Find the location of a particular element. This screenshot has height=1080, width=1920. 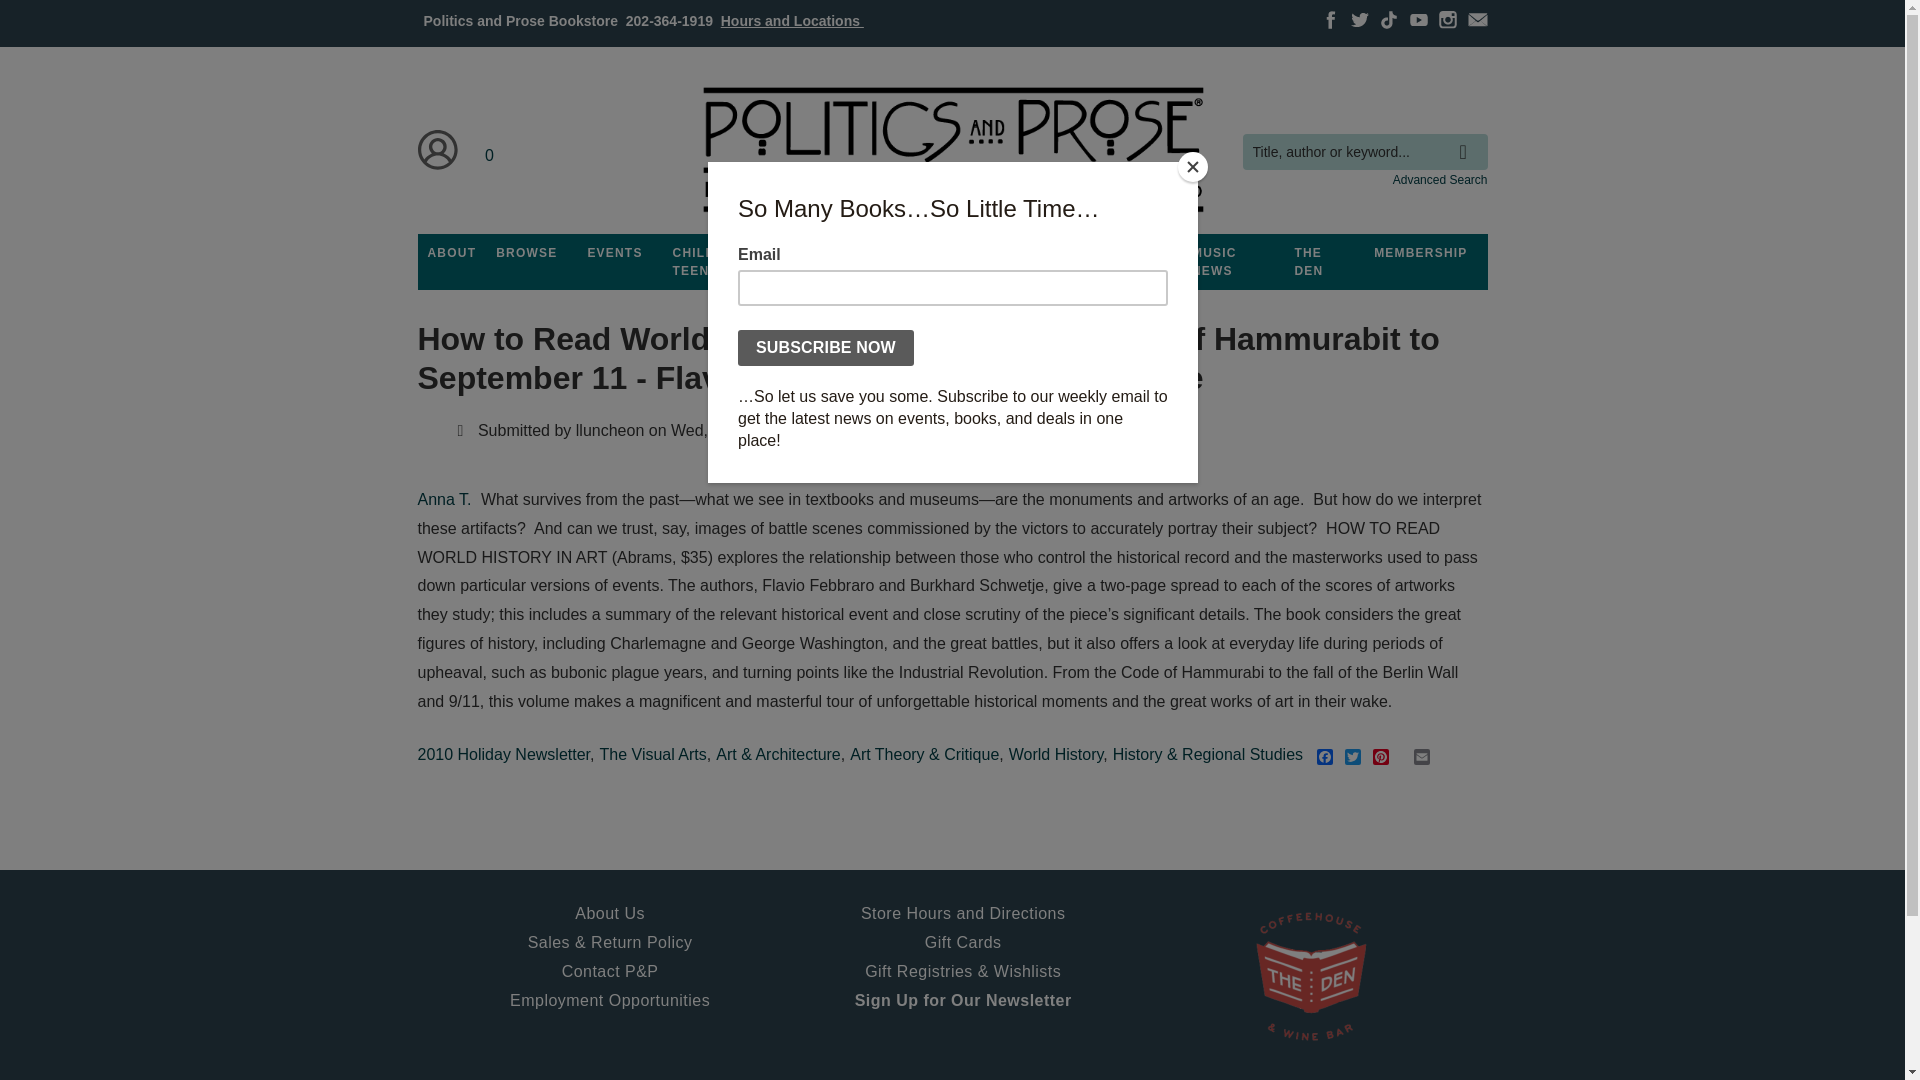

See our store ours and locations is located at coordinates (792, 20).